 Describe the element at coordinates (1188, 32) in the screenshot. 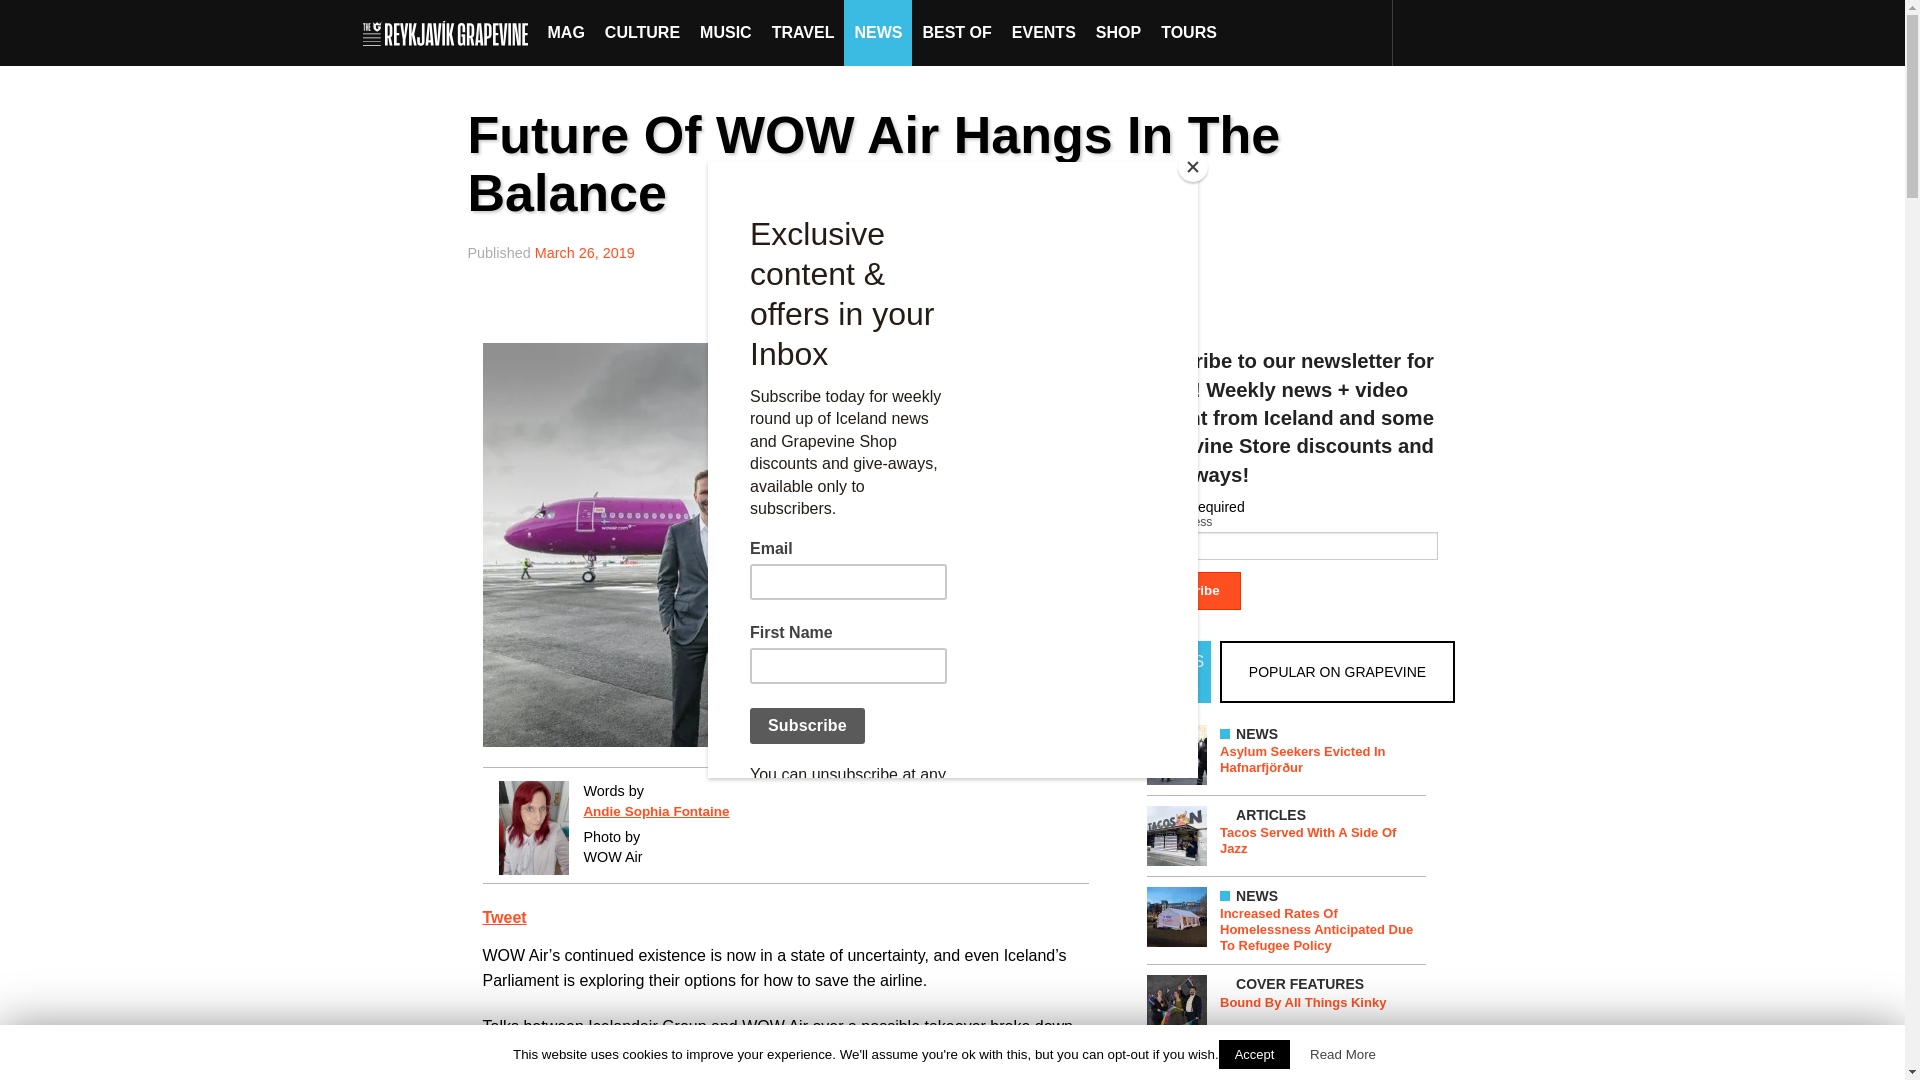

I see `TOURS` at that location.